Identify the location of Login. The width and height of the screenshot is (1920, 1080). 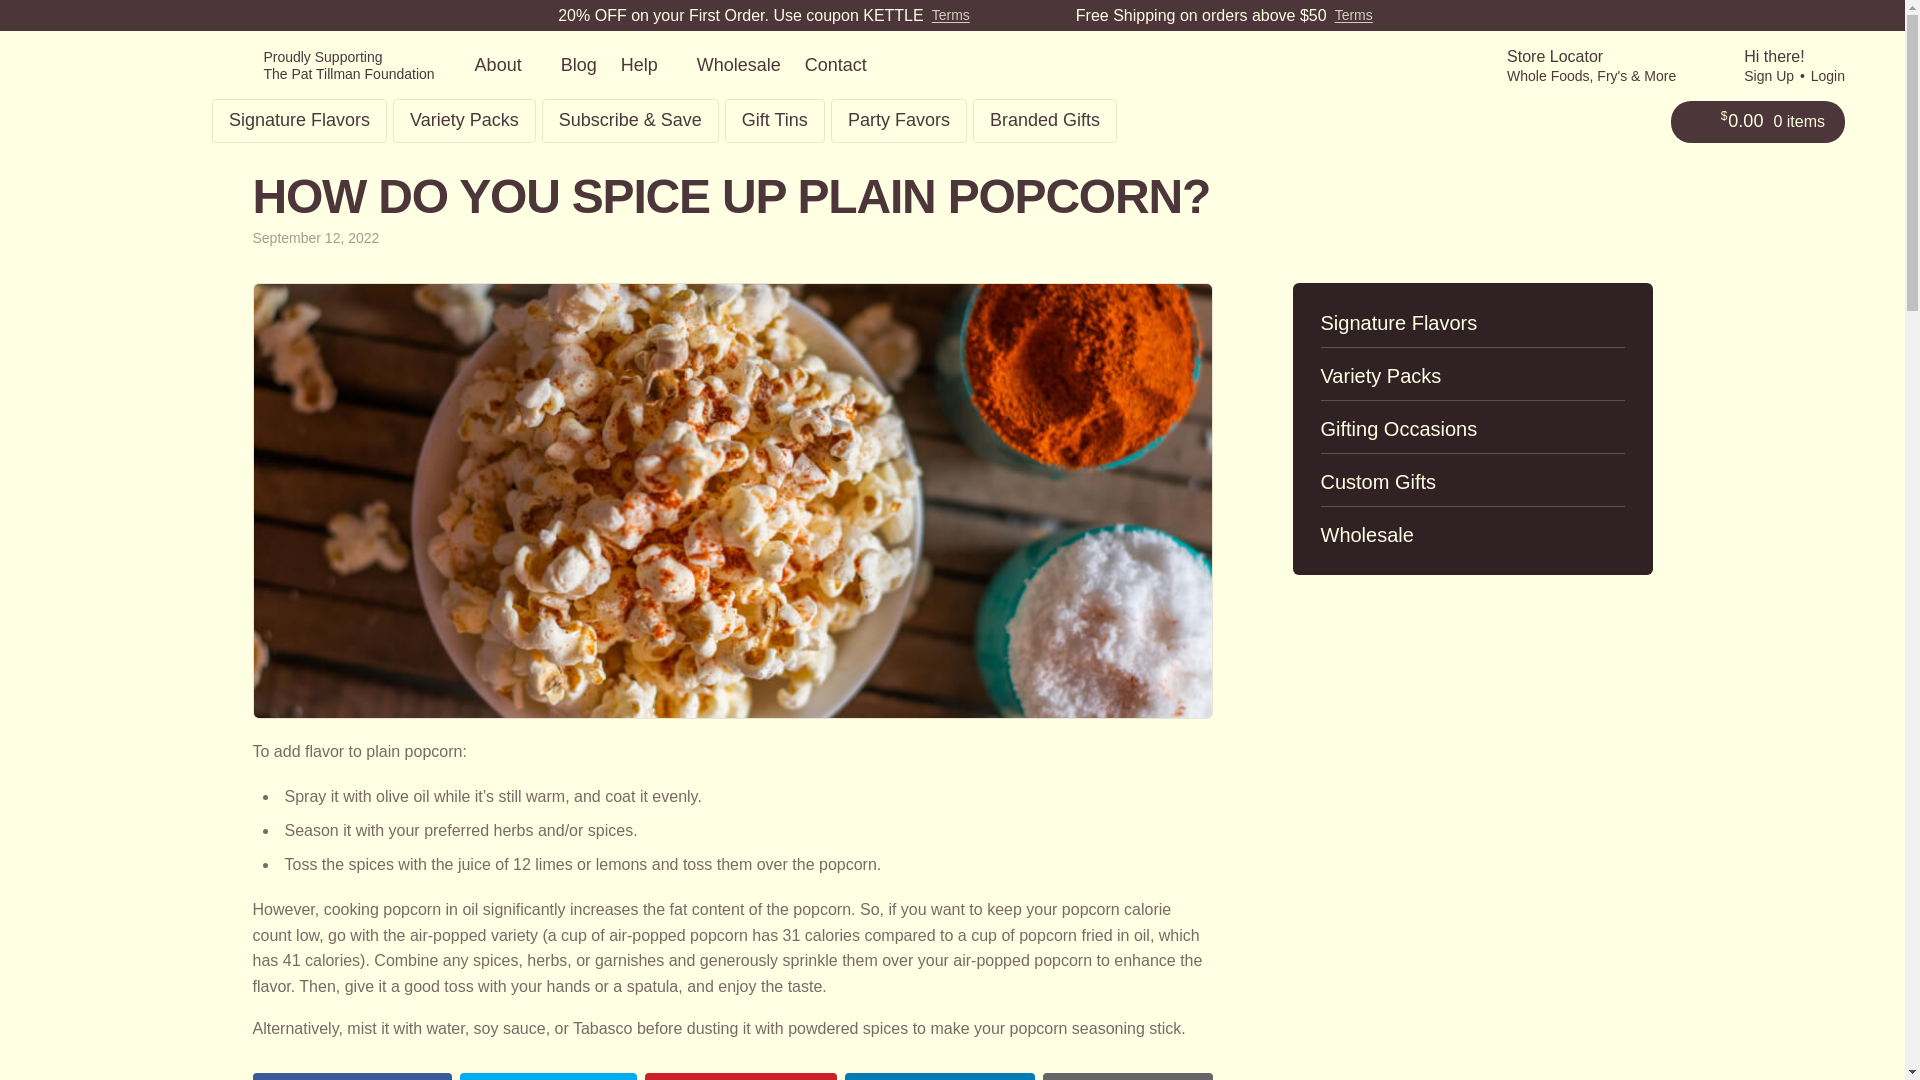
(1828, 76).